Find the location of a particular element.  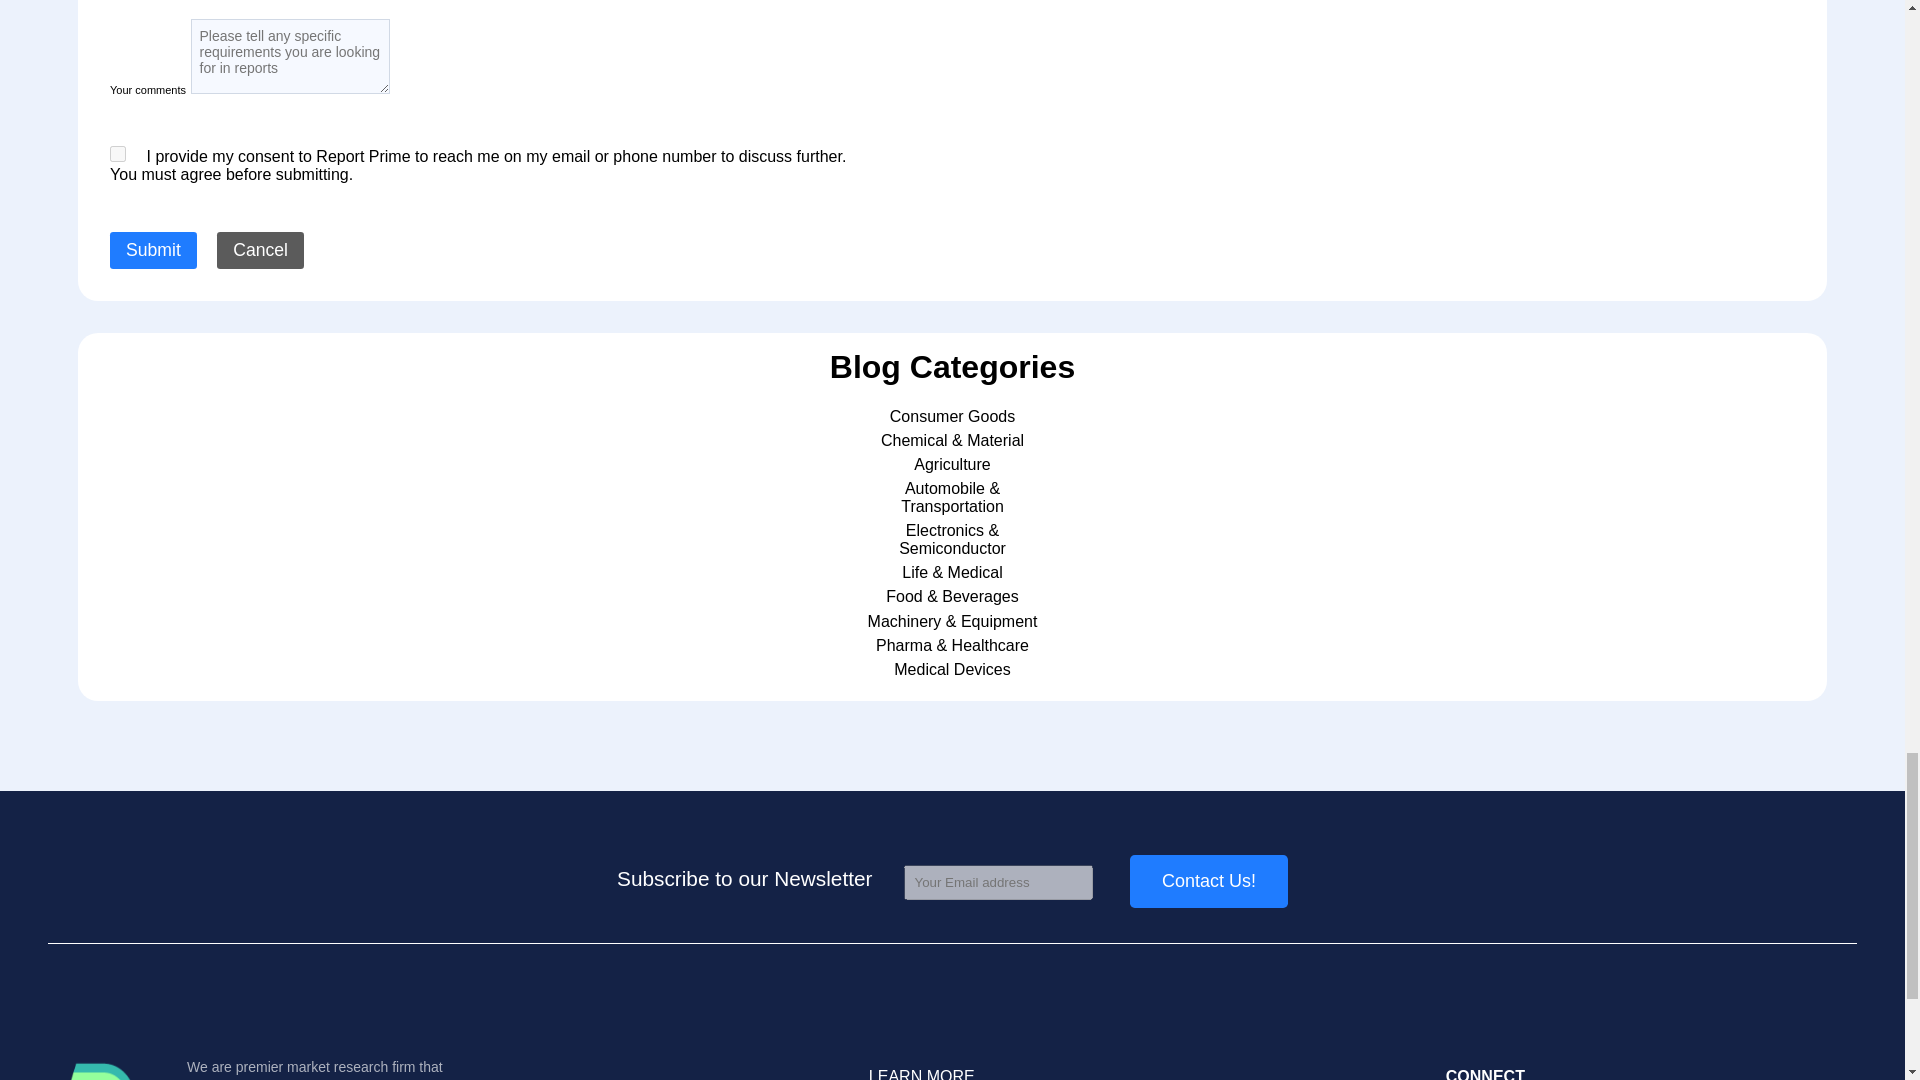

Consumer Goods is located at coordinates (952, 416).